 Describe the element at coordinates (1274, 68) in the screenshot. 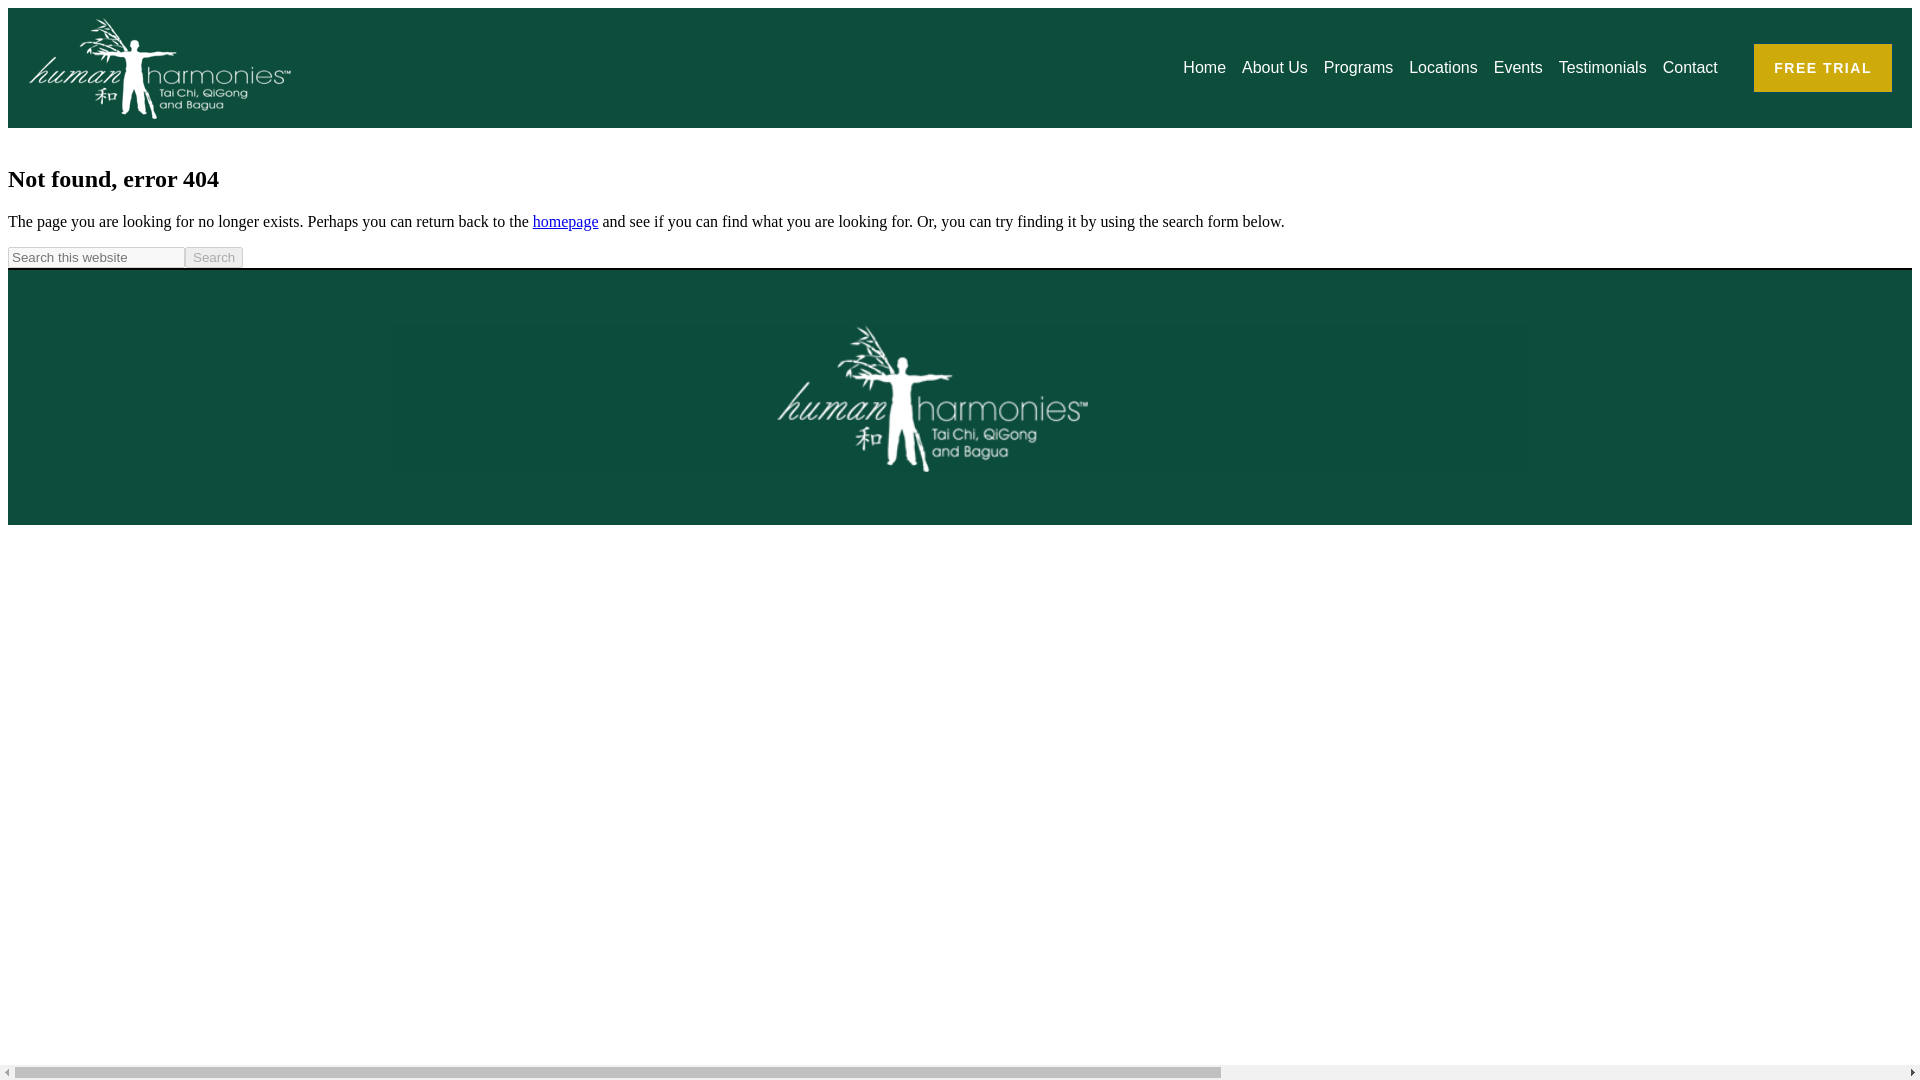

I see `About Us` at that location.